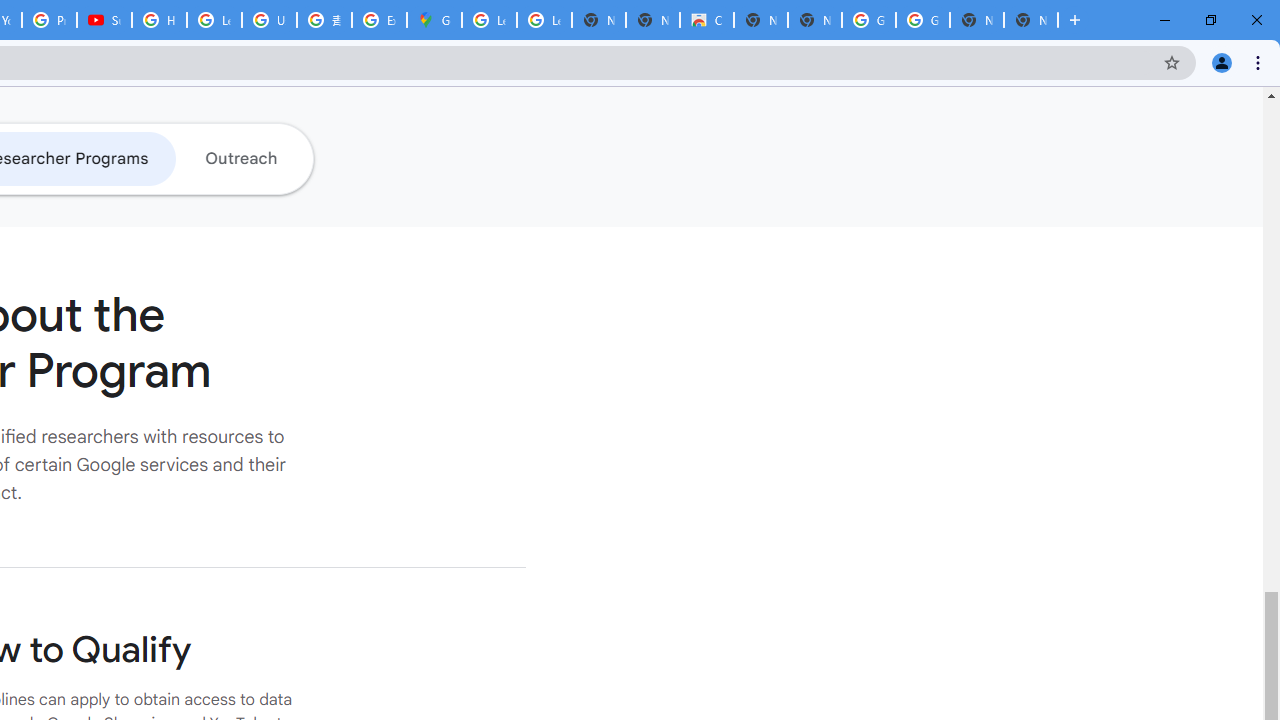  Describe the element at coordinates (1030, 20) in the screenshot. I see `New Tab` at that location.